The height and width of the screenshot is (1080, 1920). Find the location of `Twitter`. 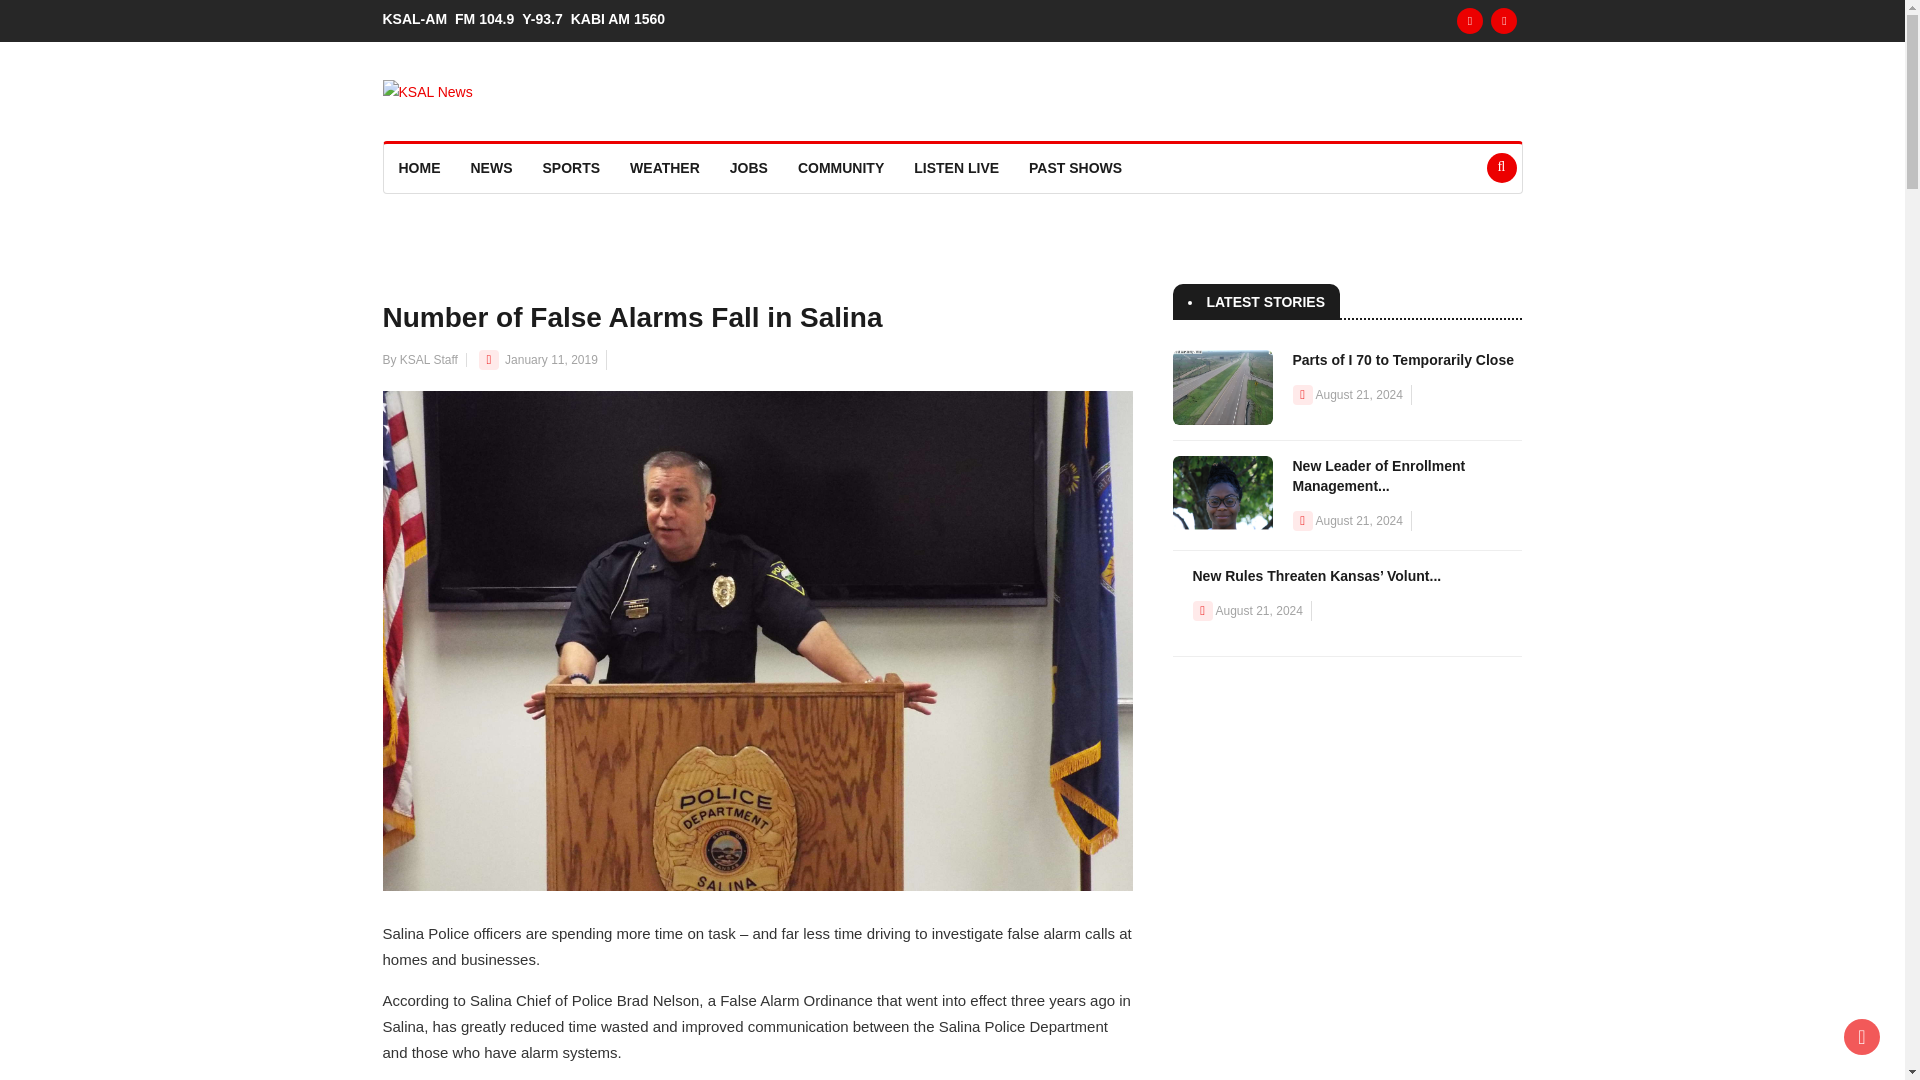

Twitter is located at coordinates (1504, 20).